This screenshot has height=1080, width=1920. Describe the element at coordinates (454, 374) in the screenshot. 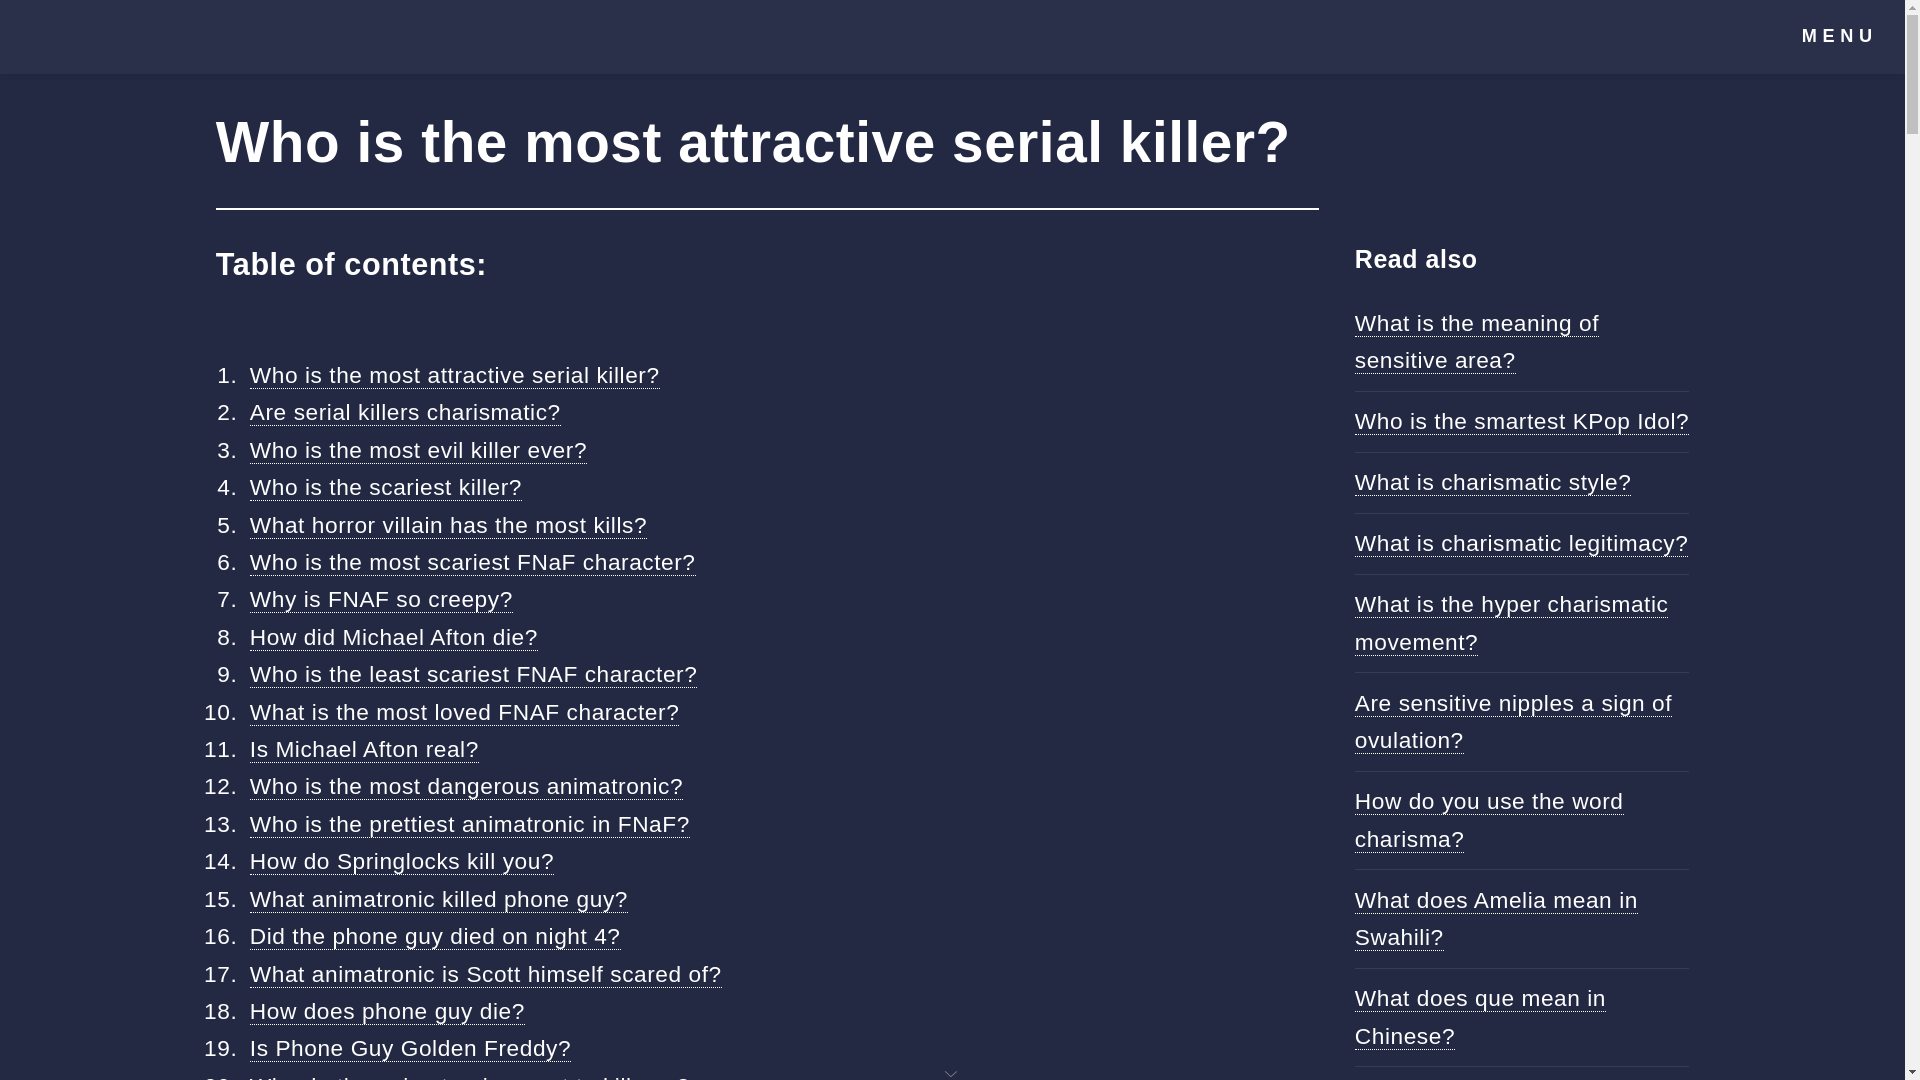

I see `Who is the most attractive serial killer?` at that location.